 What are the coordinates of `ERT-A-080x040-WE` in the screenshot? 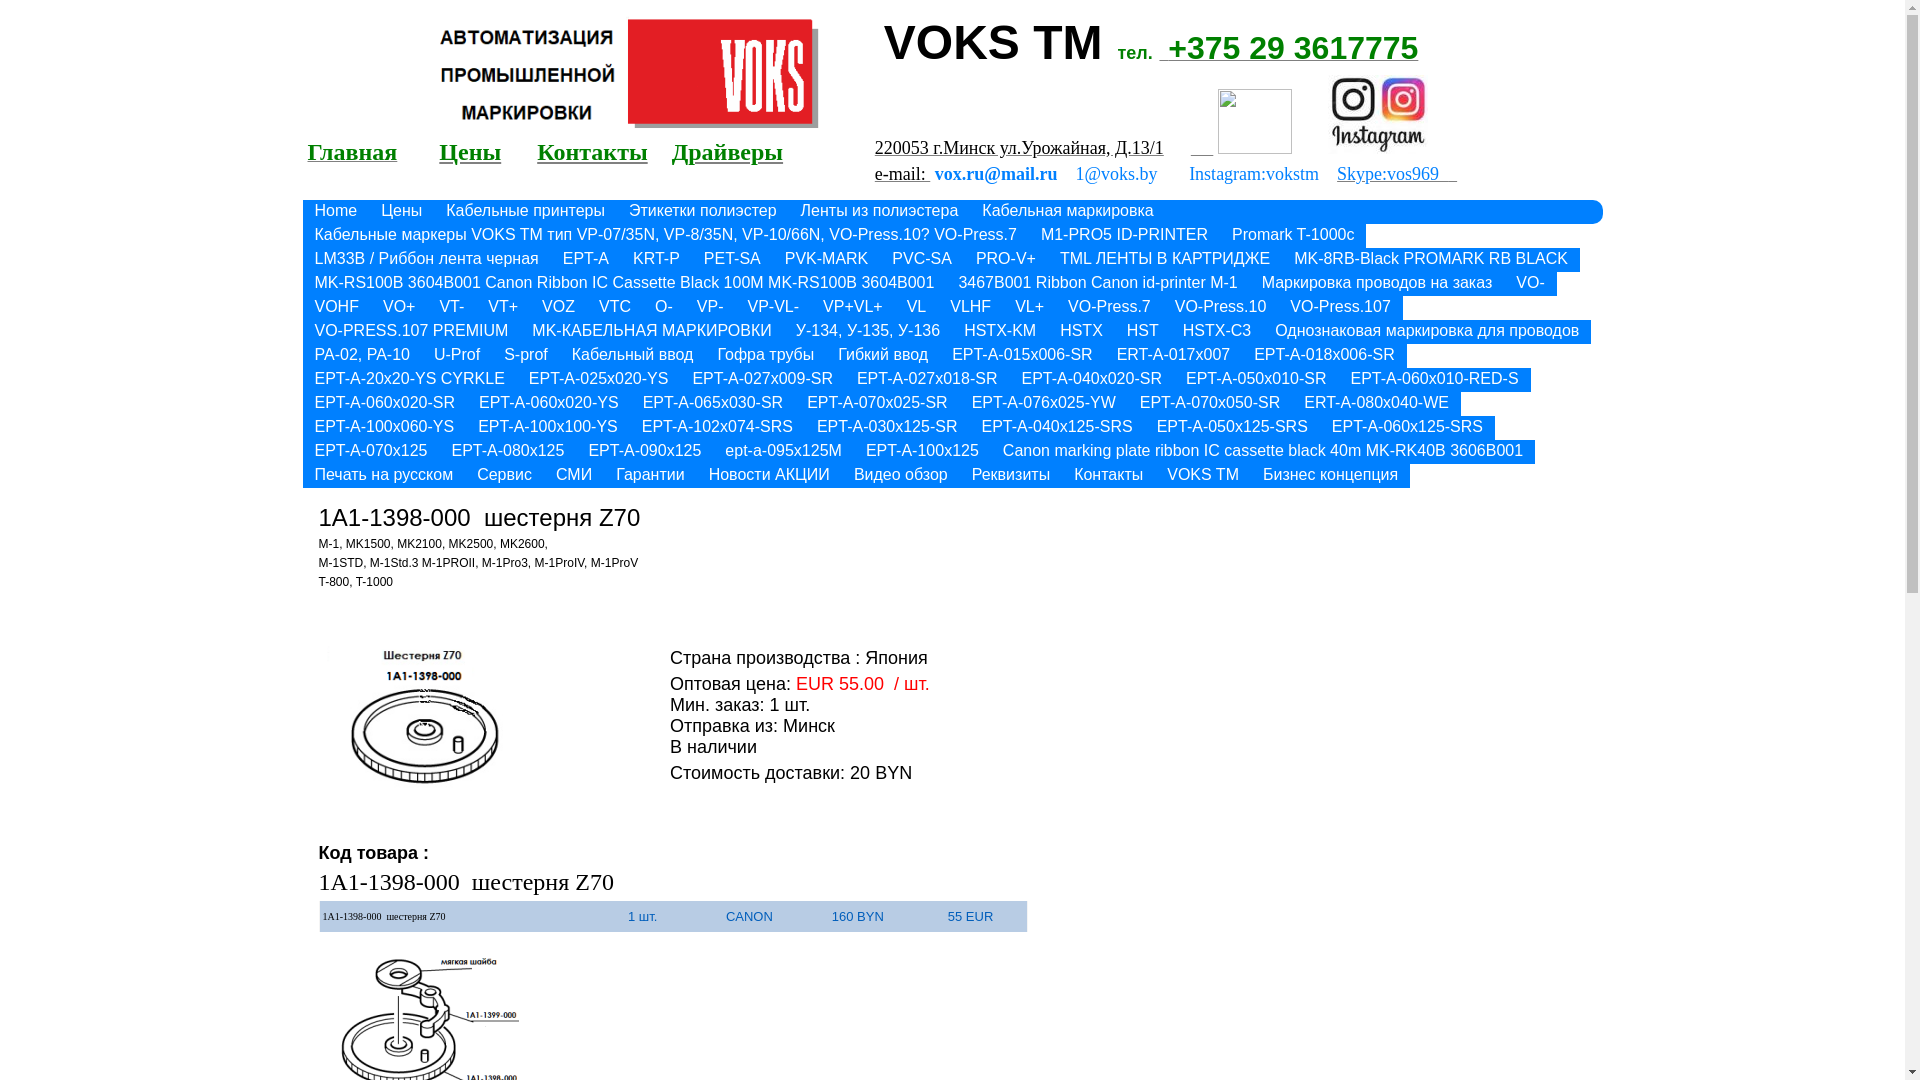 It's located at (1376, 404).